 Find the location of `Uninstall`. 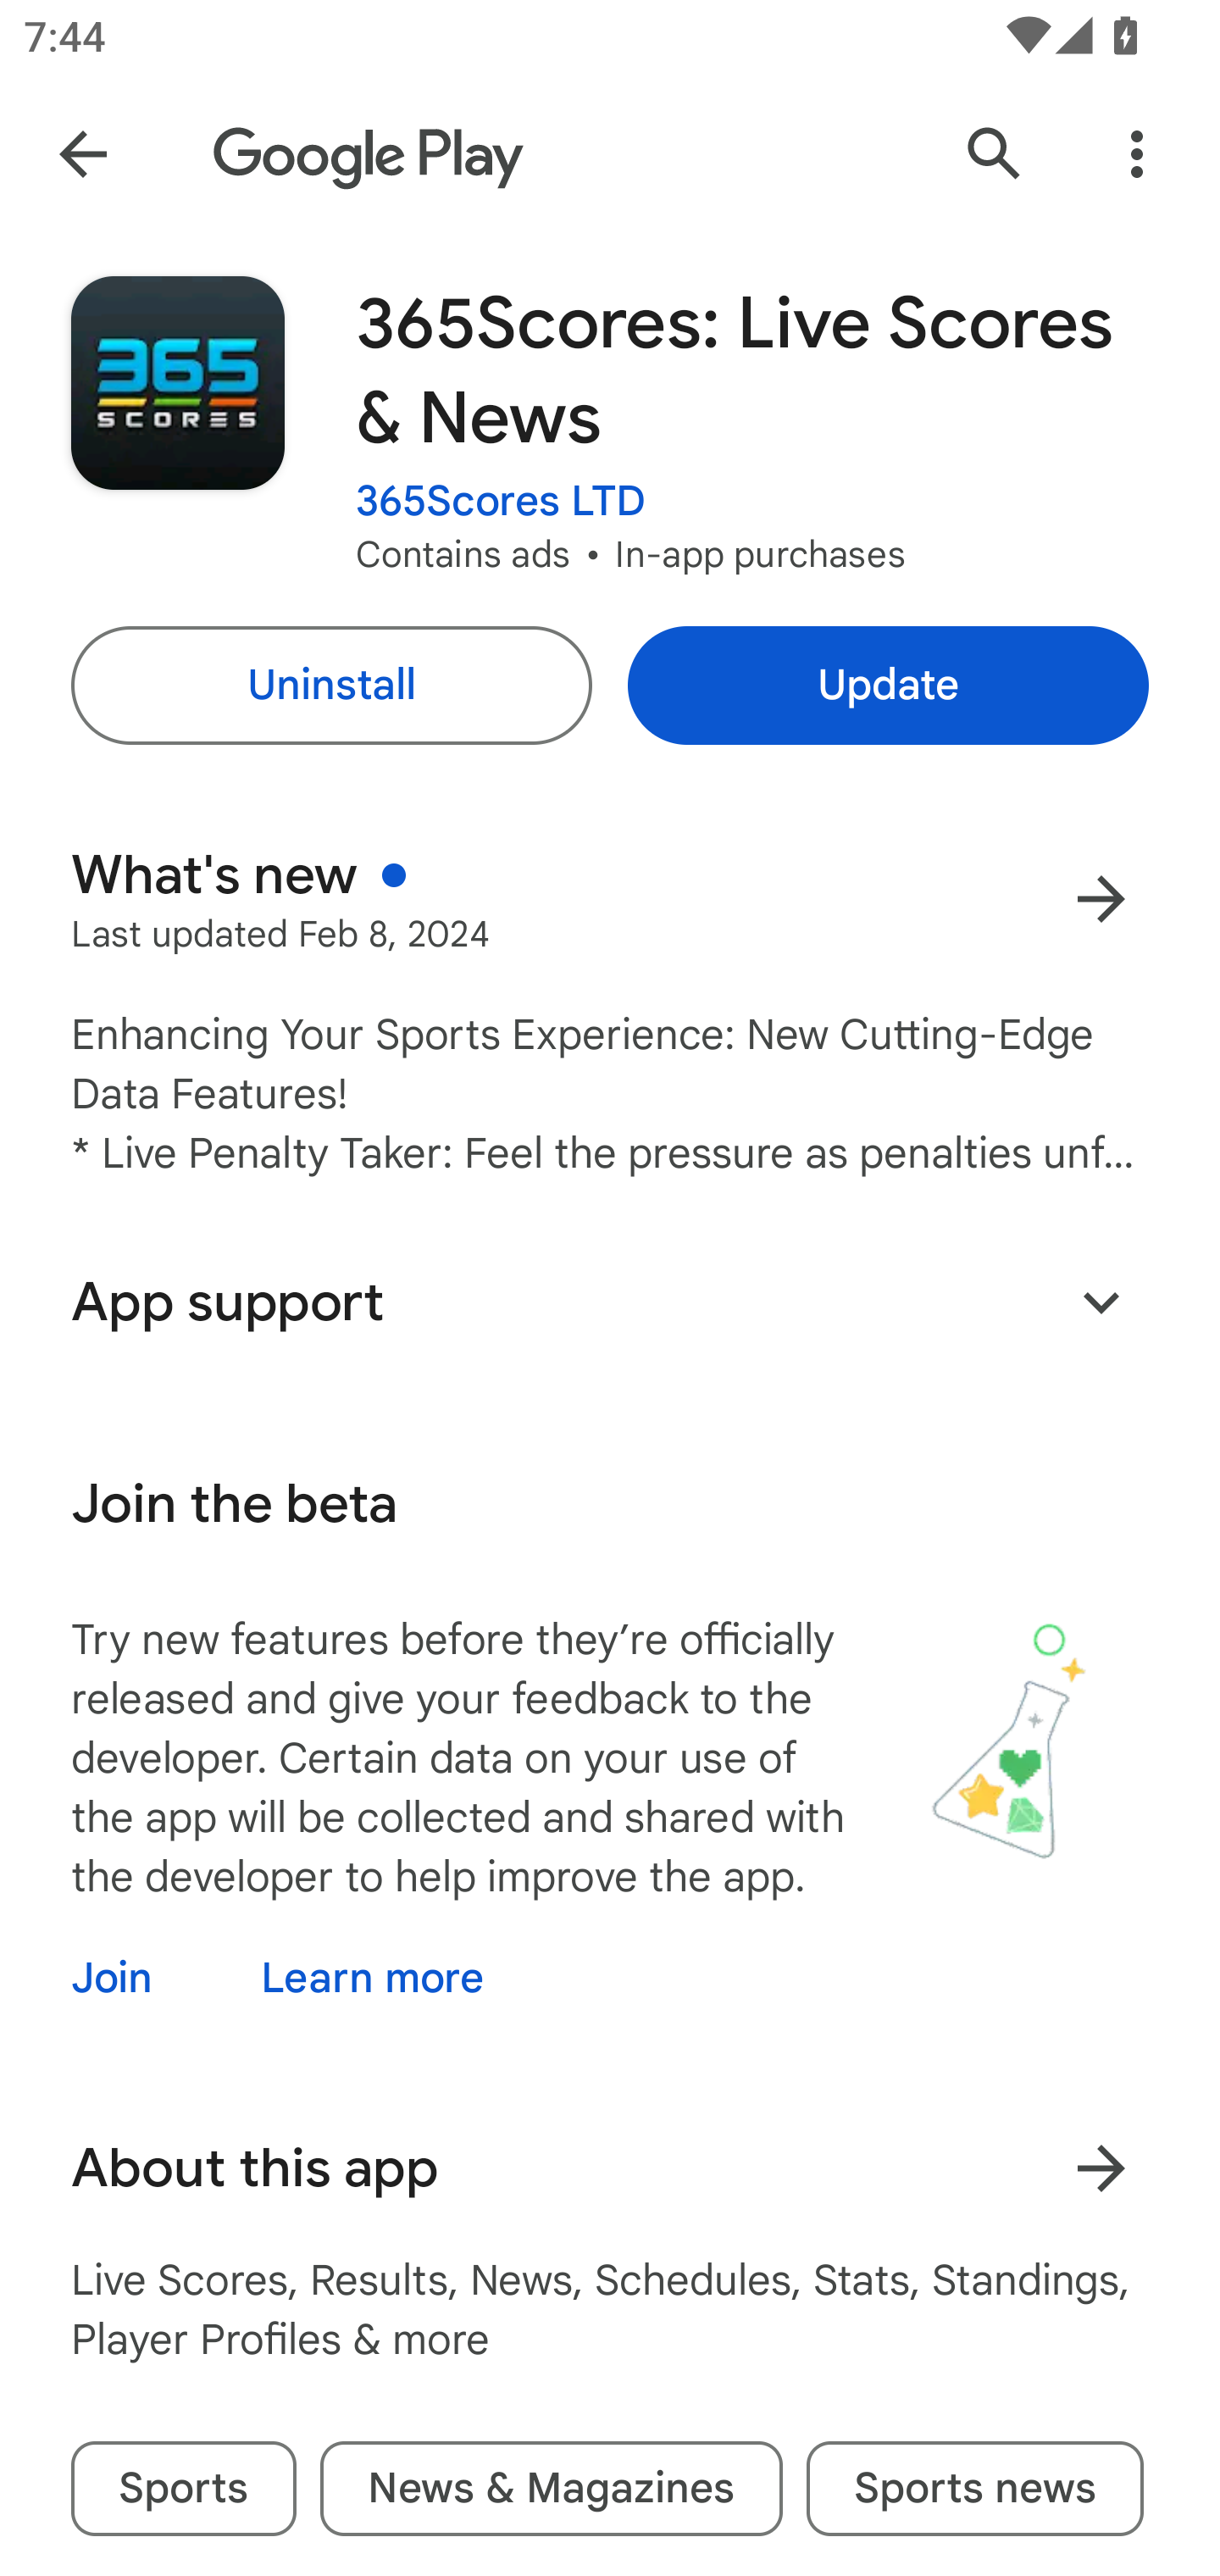

Uninstall is located at coordinates (330, 685).